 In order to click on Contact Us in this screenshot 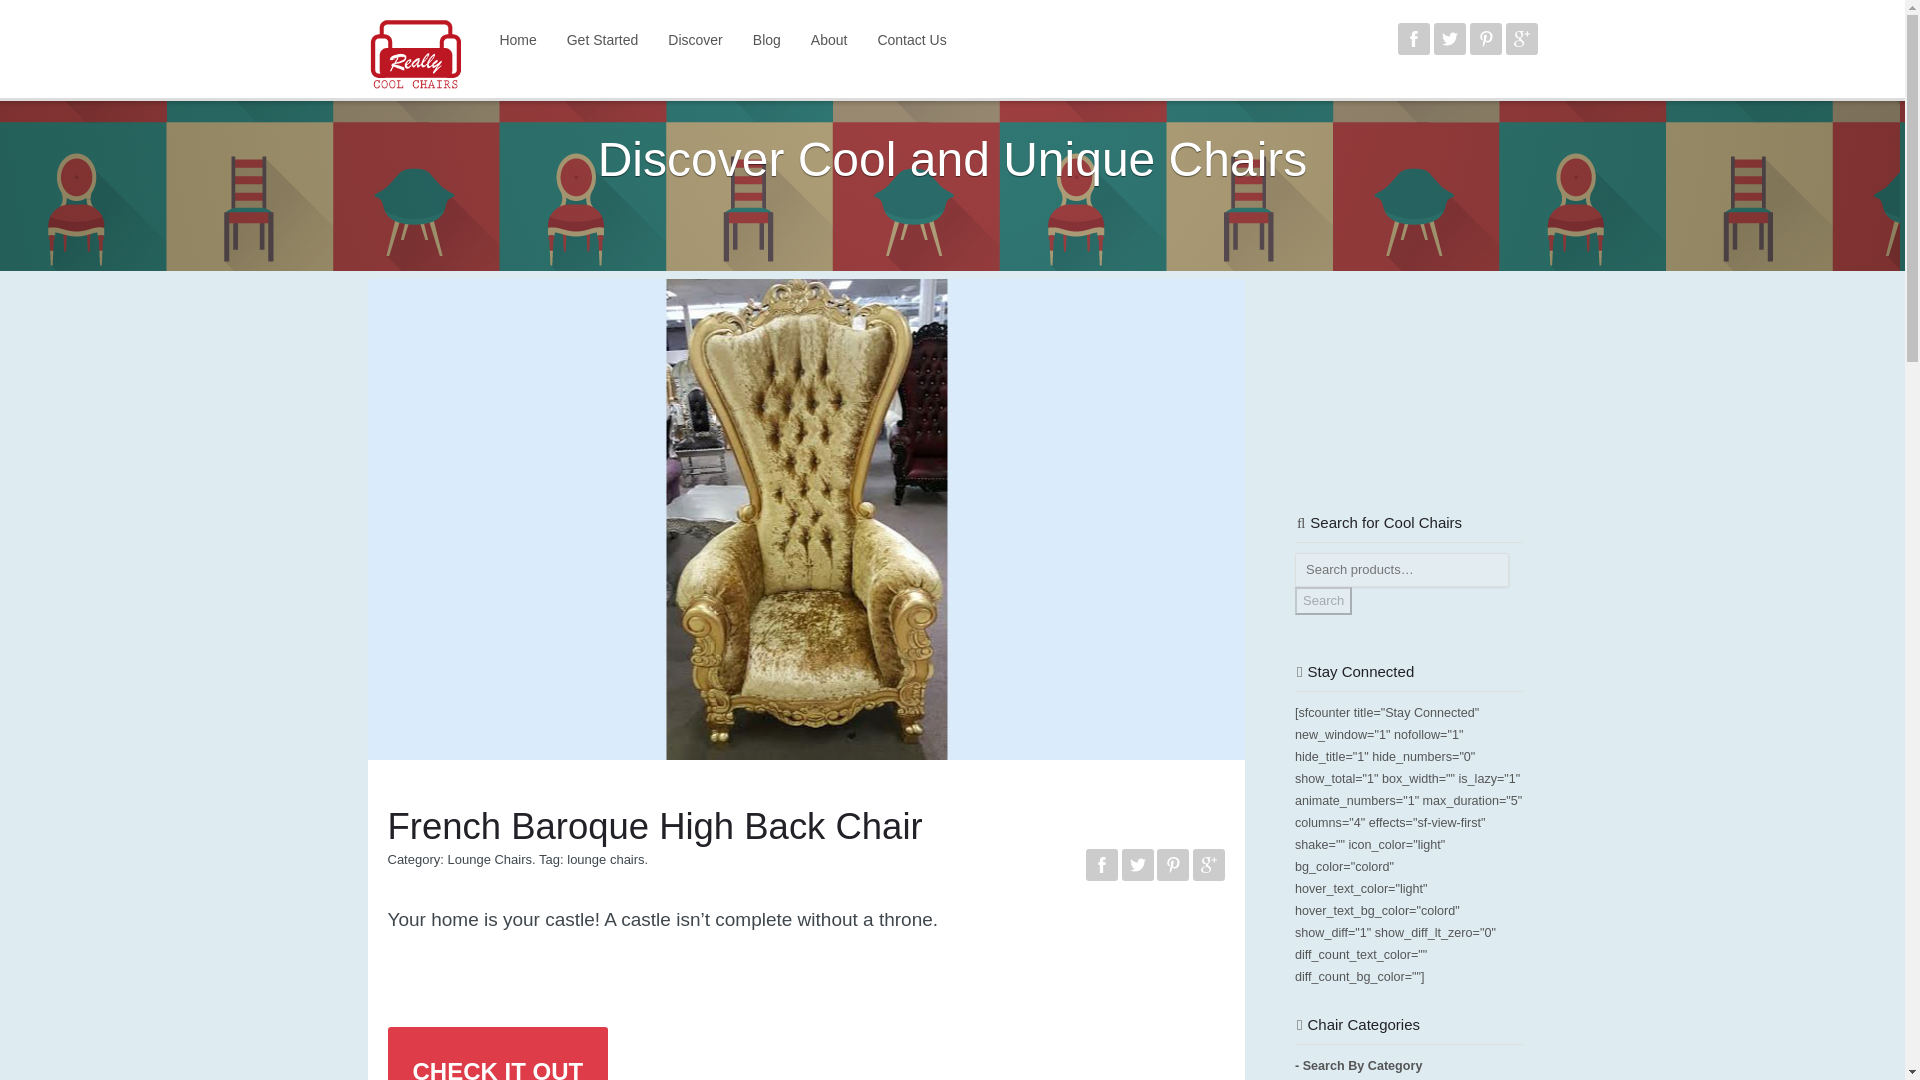, I will do `click(912, 40)`.